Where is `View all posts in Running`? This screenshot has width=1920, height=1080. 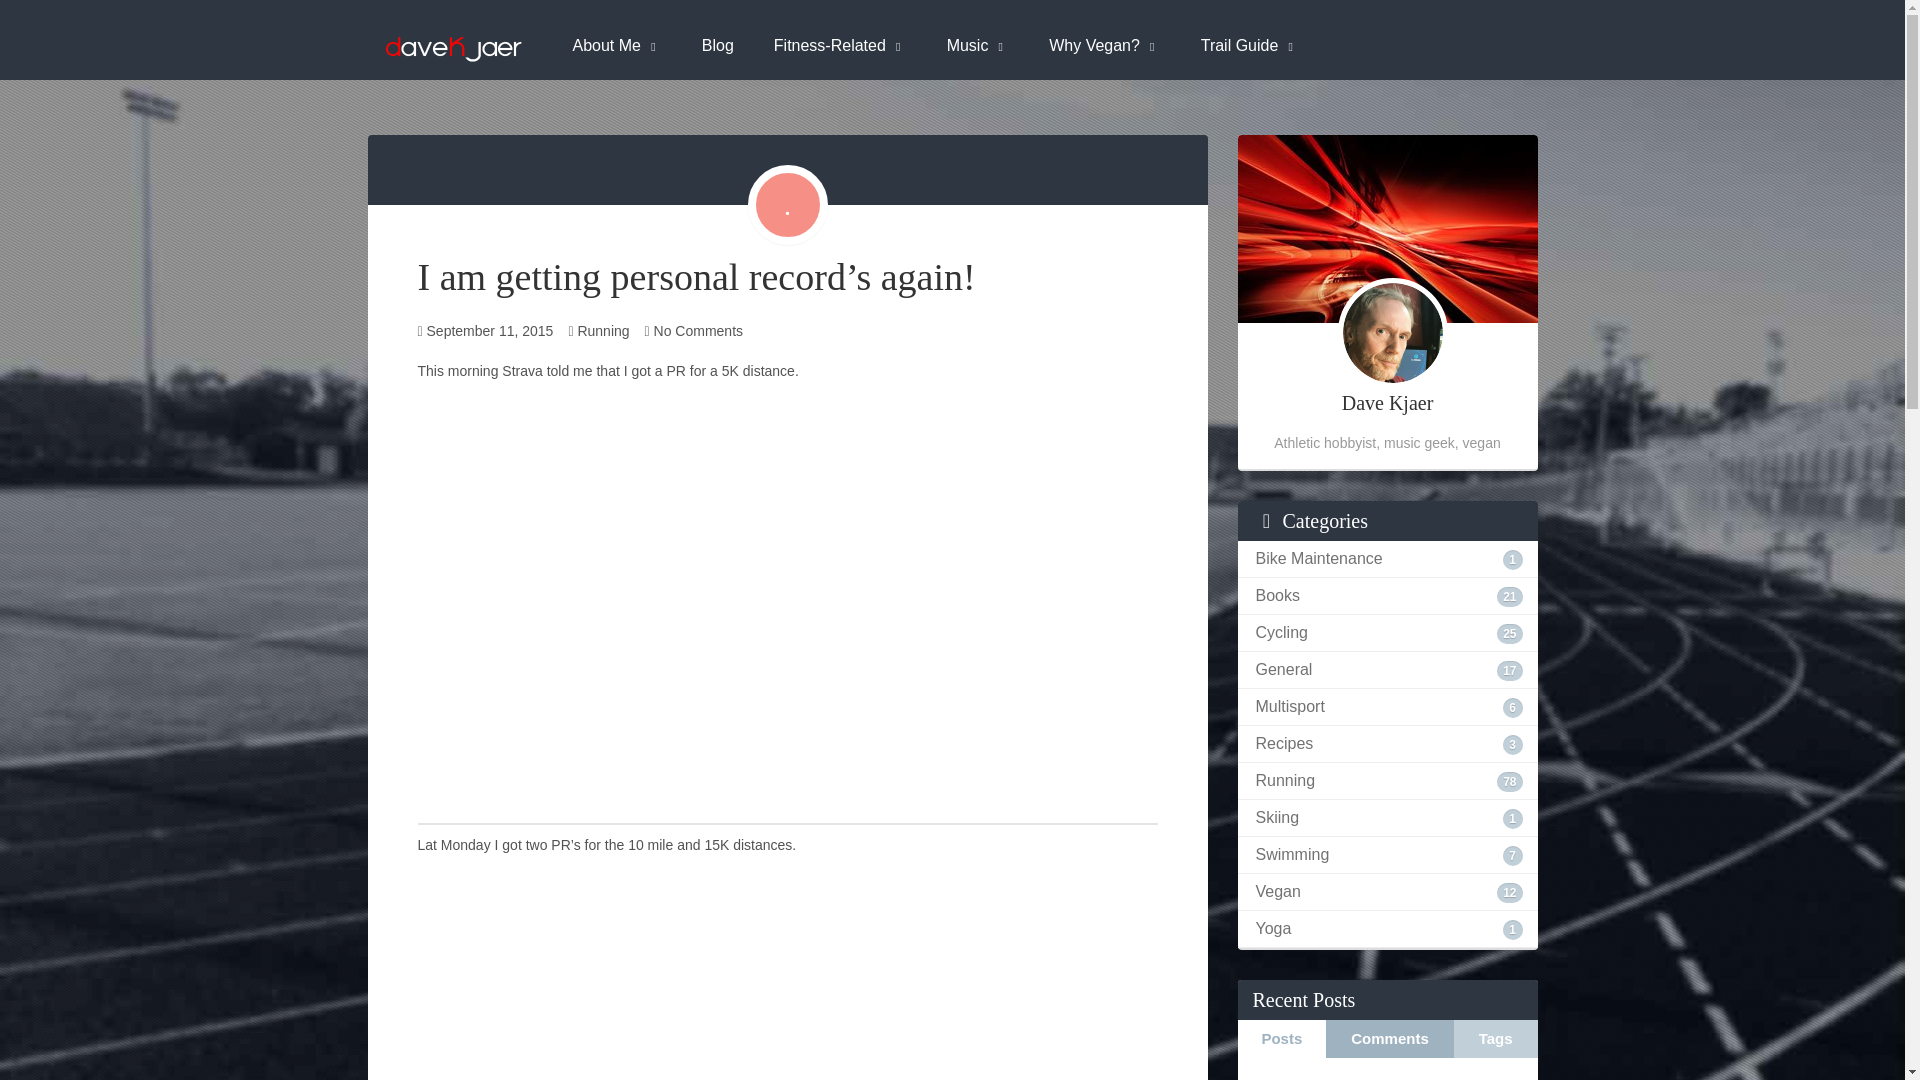 View all posts in Running is located at coordinates (603, 330).